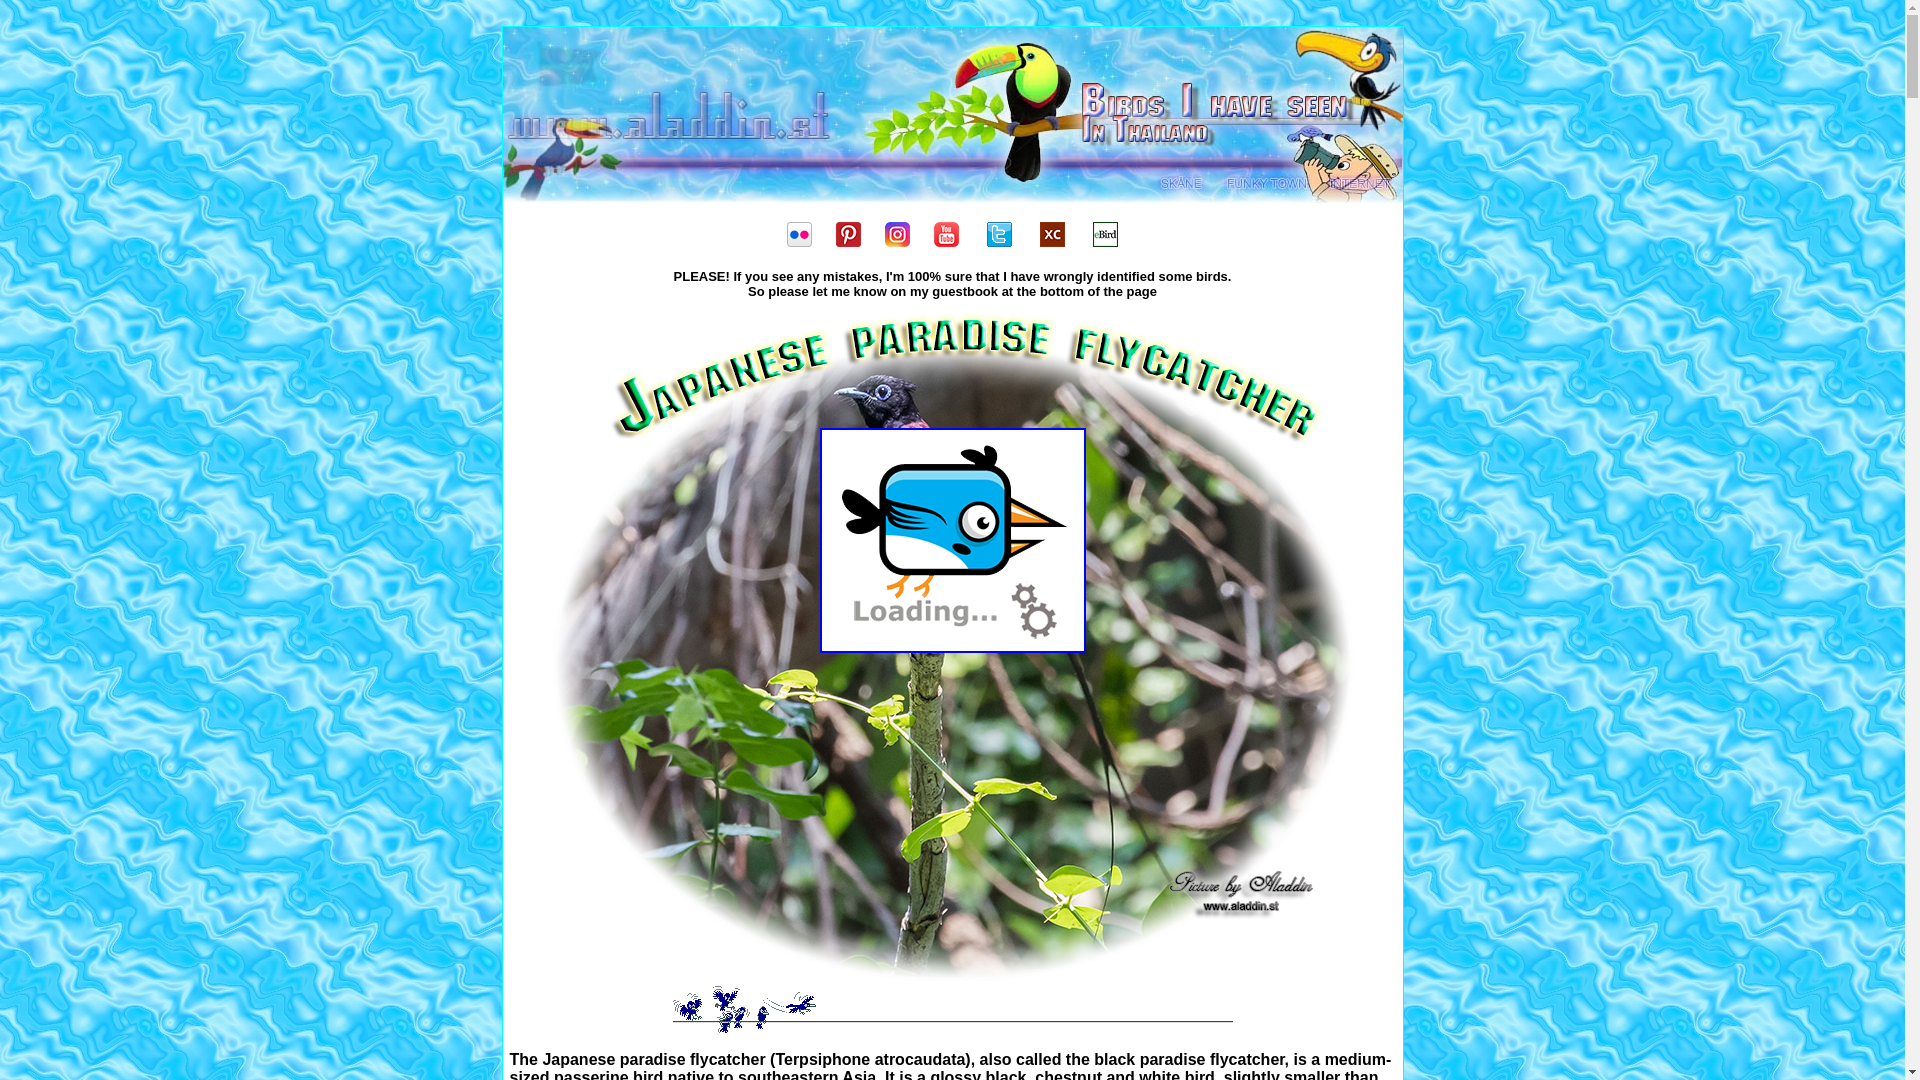  I want to click on My checklists on ebird, so click(1104, 241).